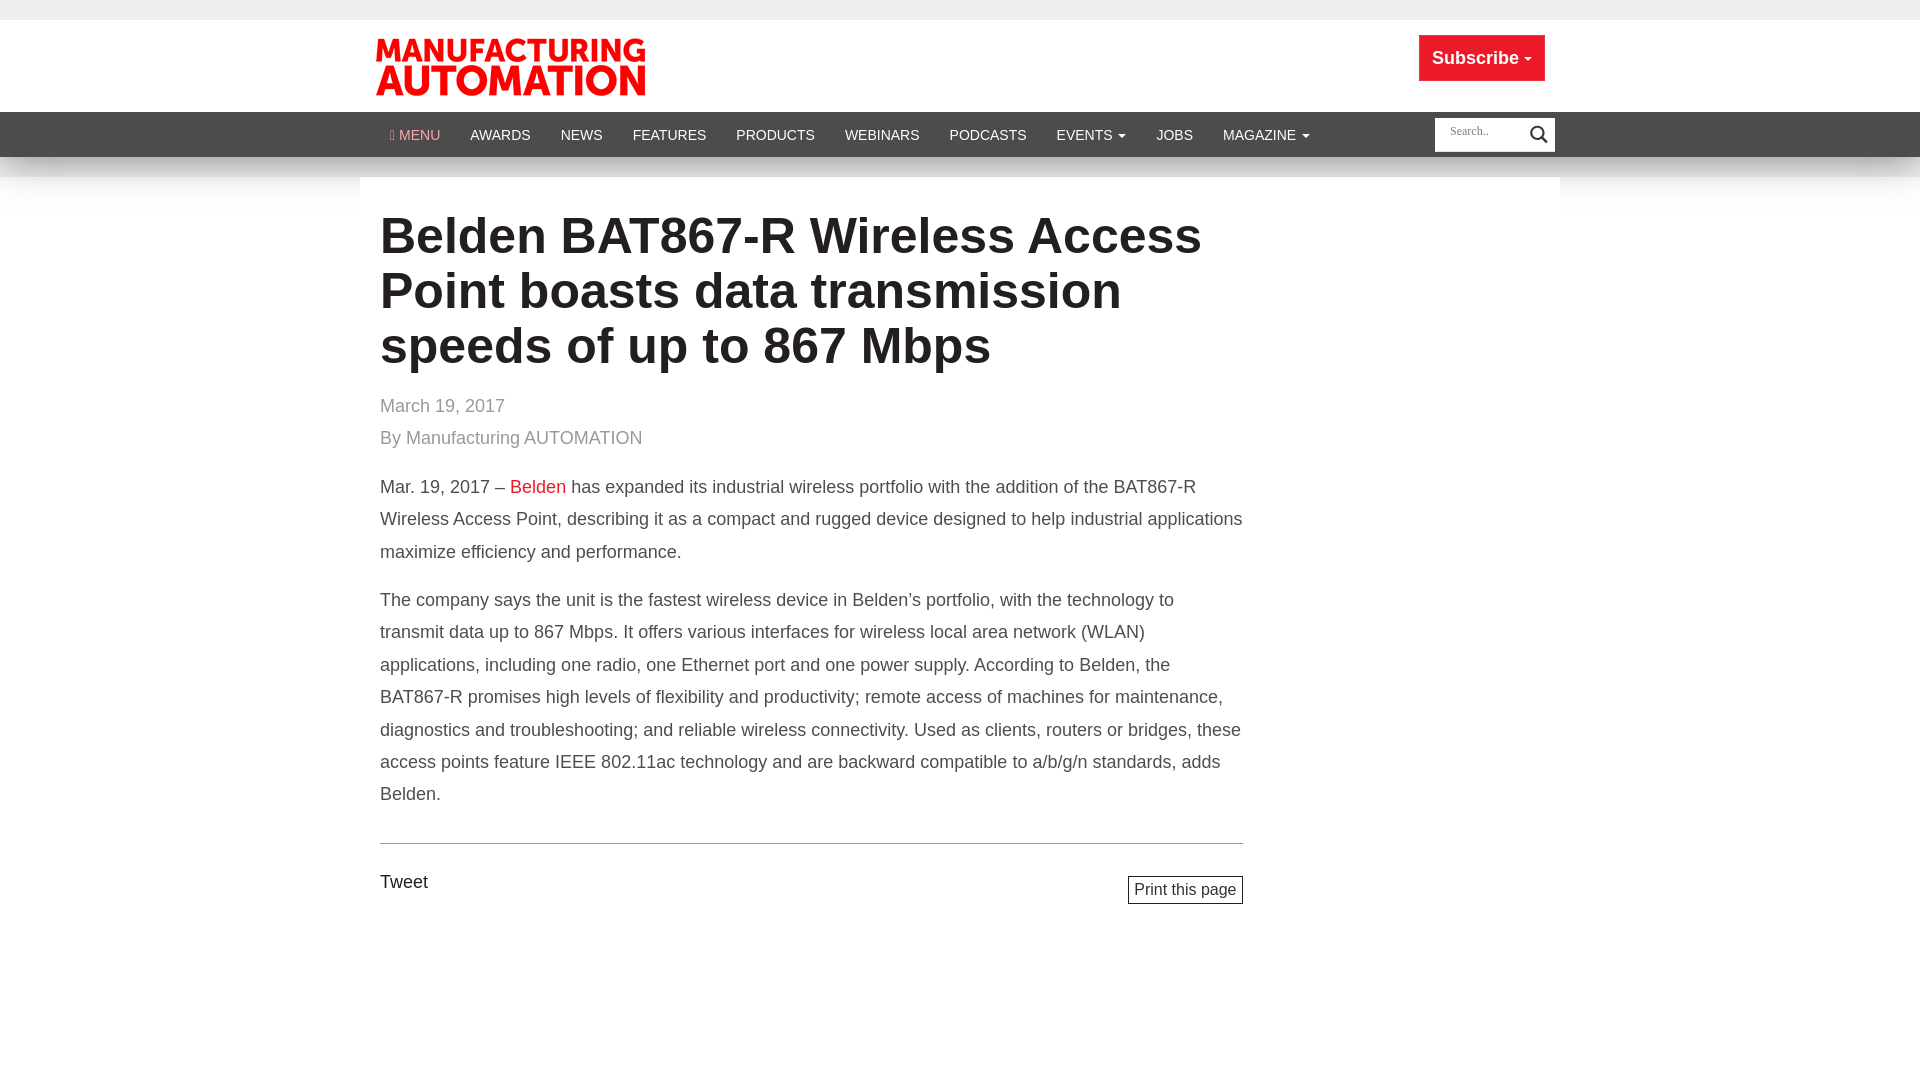 The height and width of the screenshot is (1080, 1920). I want to click on AWARDS, so click(500, 134).